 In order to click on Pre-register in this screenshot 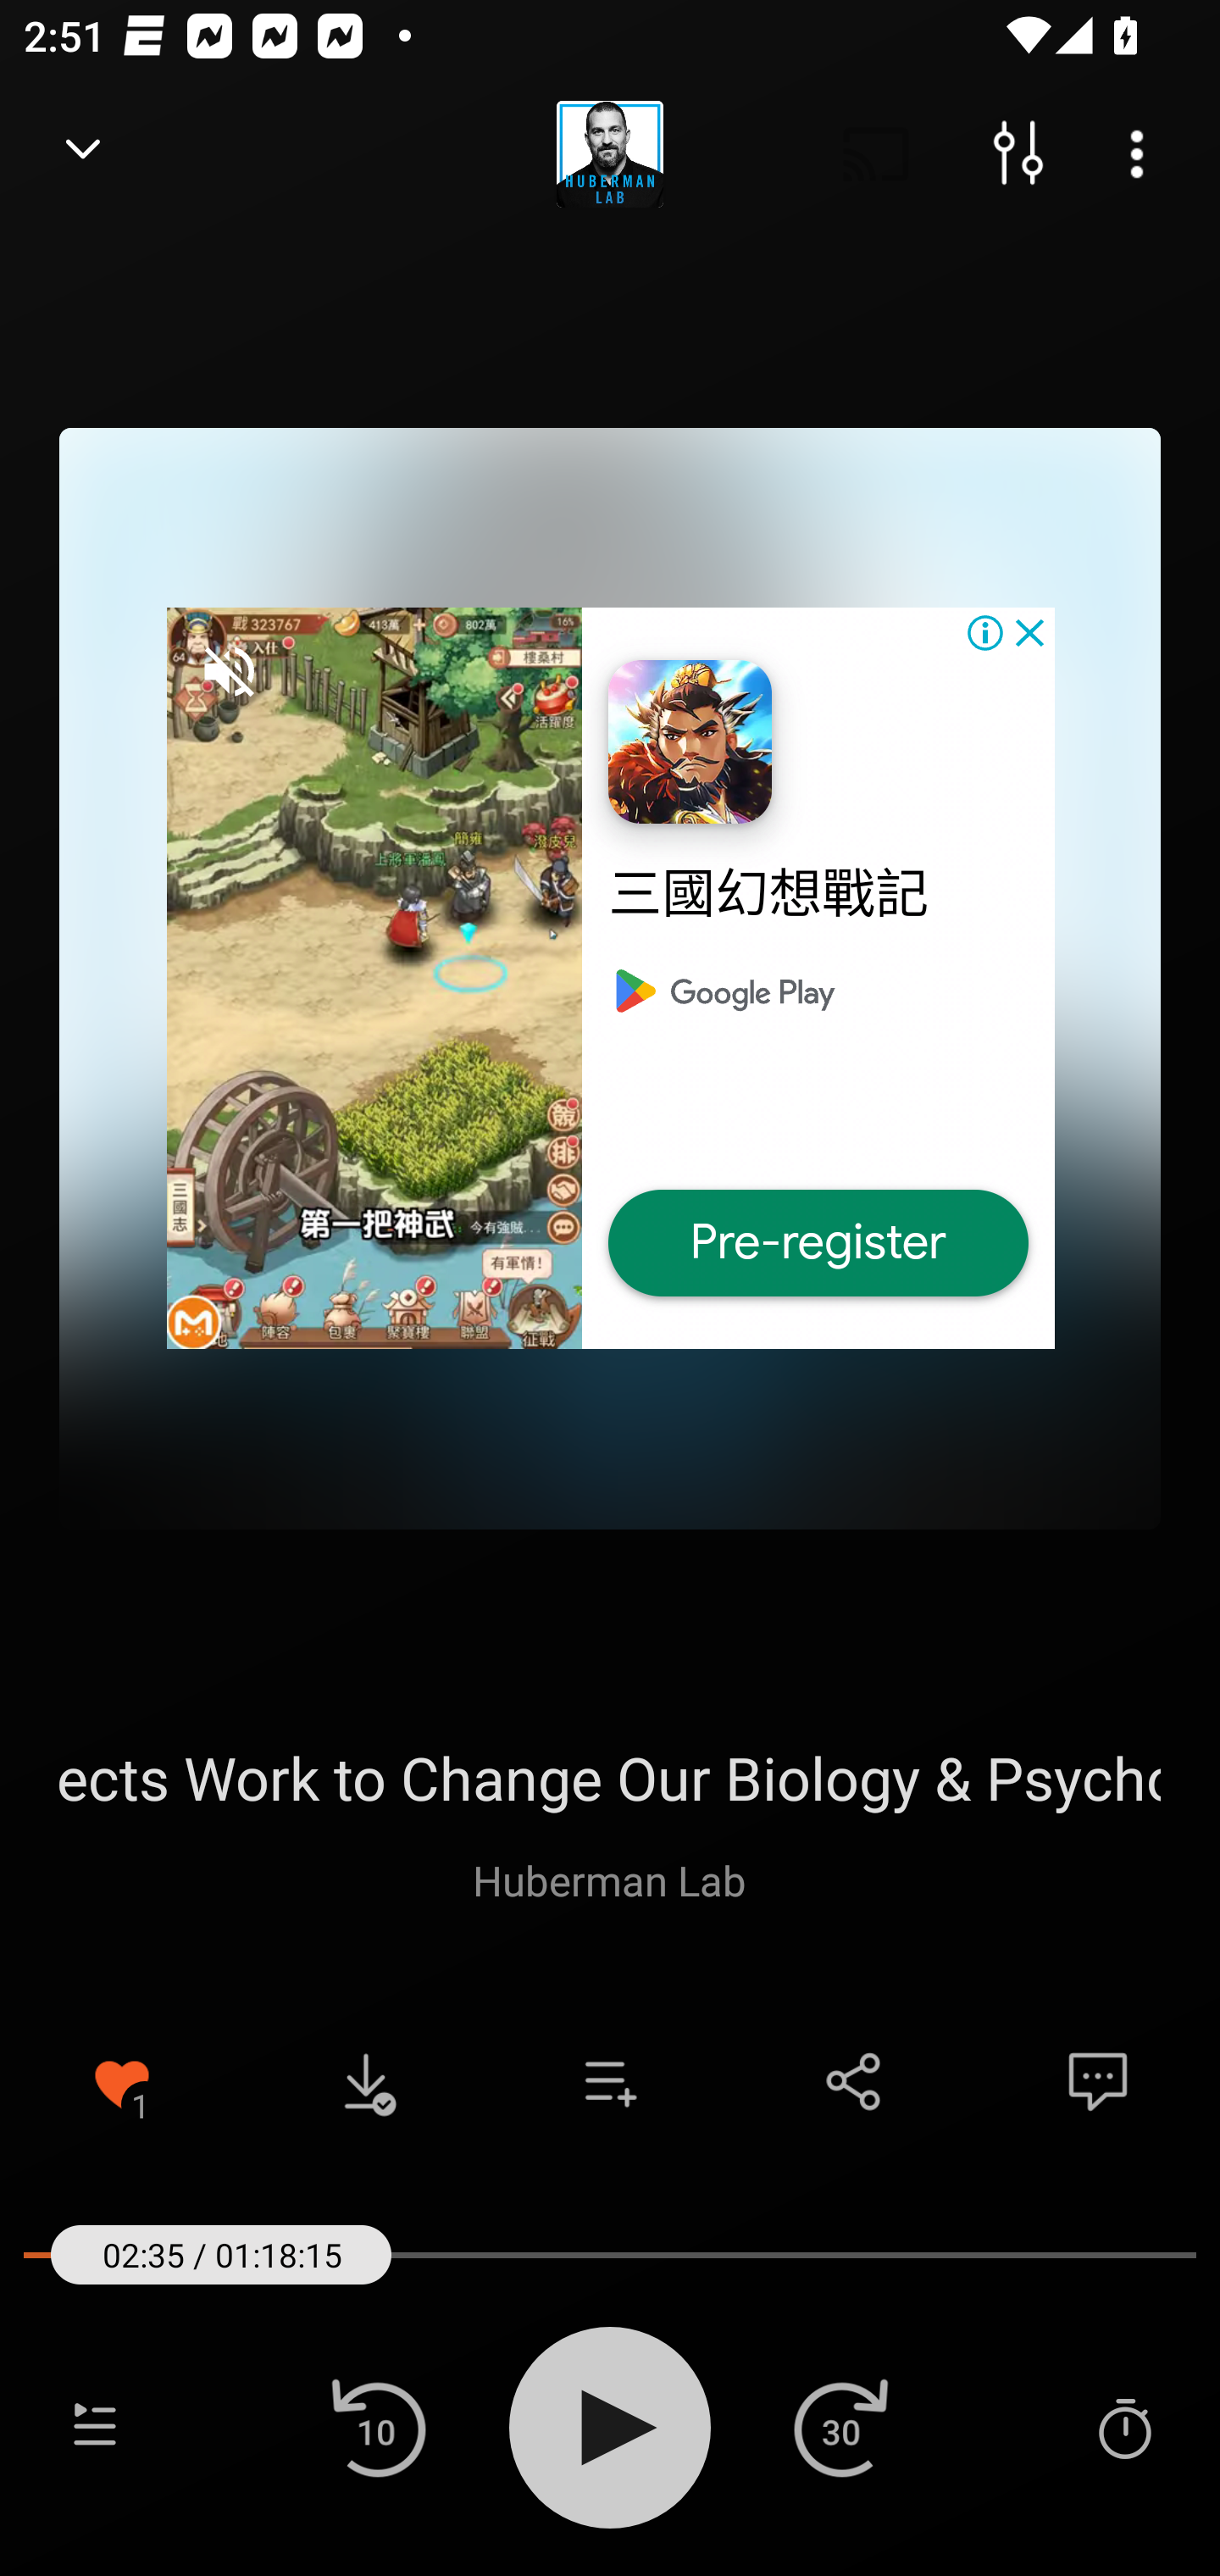, I will do `click(818, 1244)`.